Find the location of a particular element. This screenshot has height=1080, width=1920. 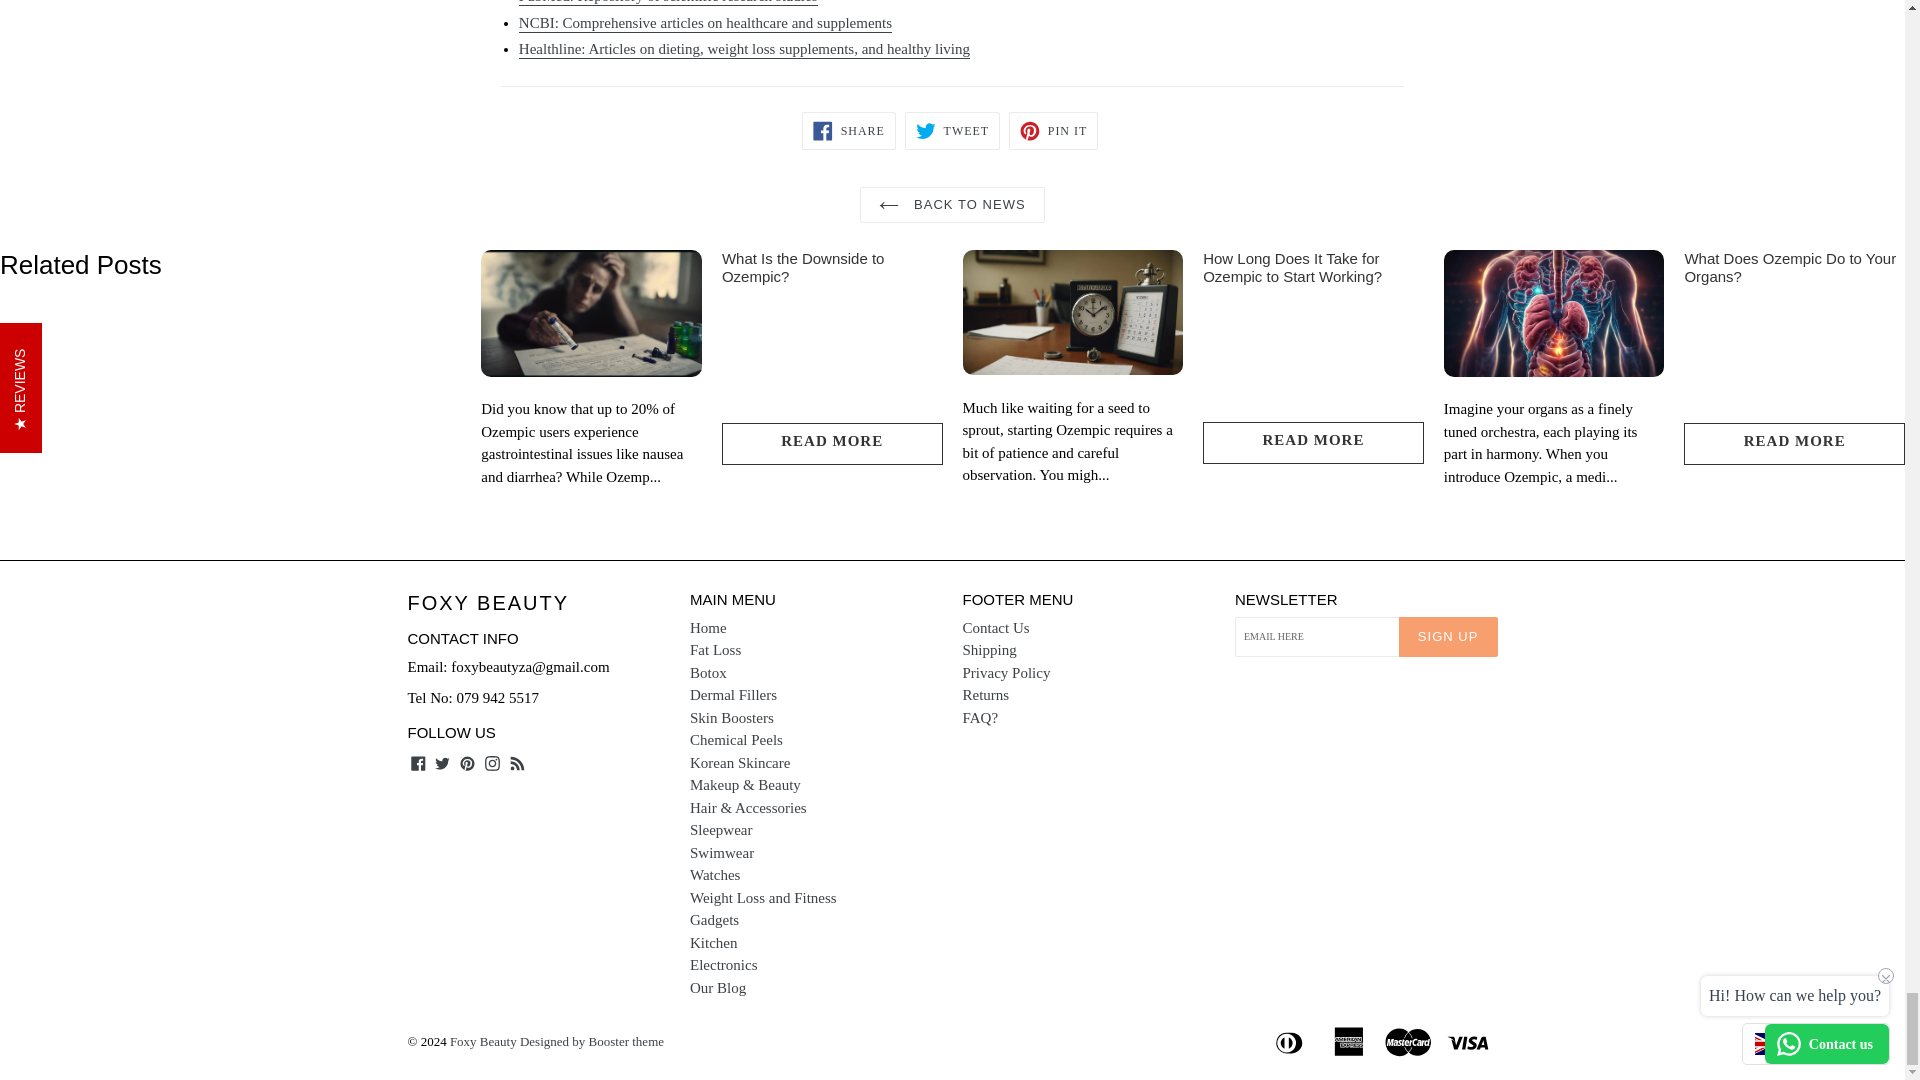

american express is located at coordinates (1350, 1040).